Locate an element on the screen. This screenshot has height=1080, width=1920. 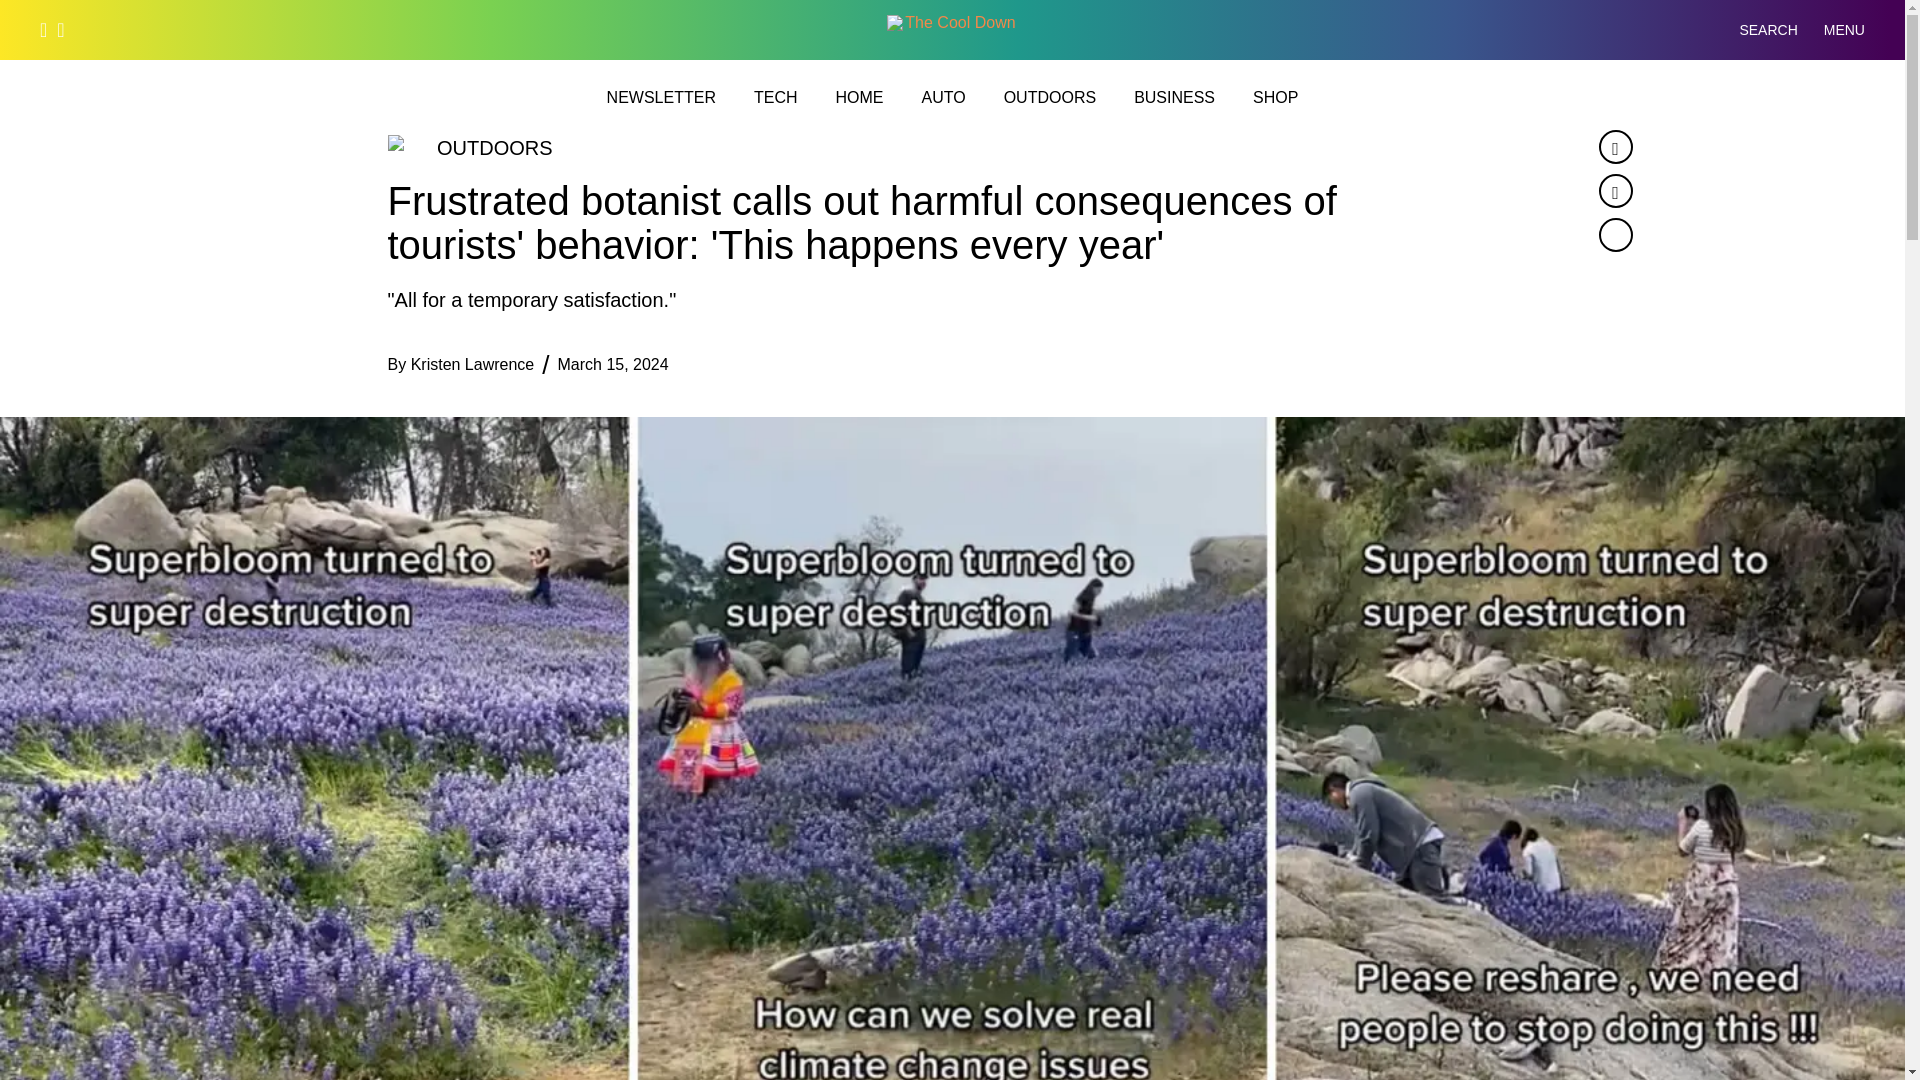
Facebook is located at coordinates (1614, 146).